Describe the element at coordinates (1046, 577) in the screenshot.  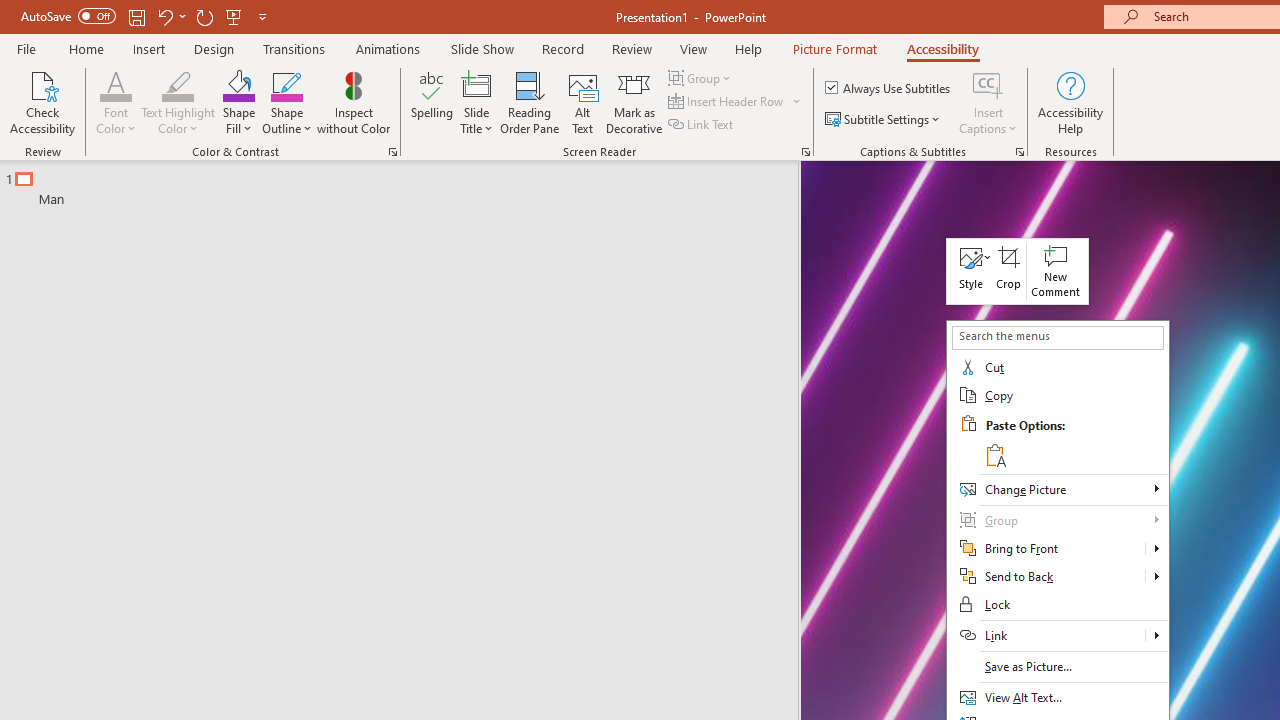
I see `Send to Back` at that location.